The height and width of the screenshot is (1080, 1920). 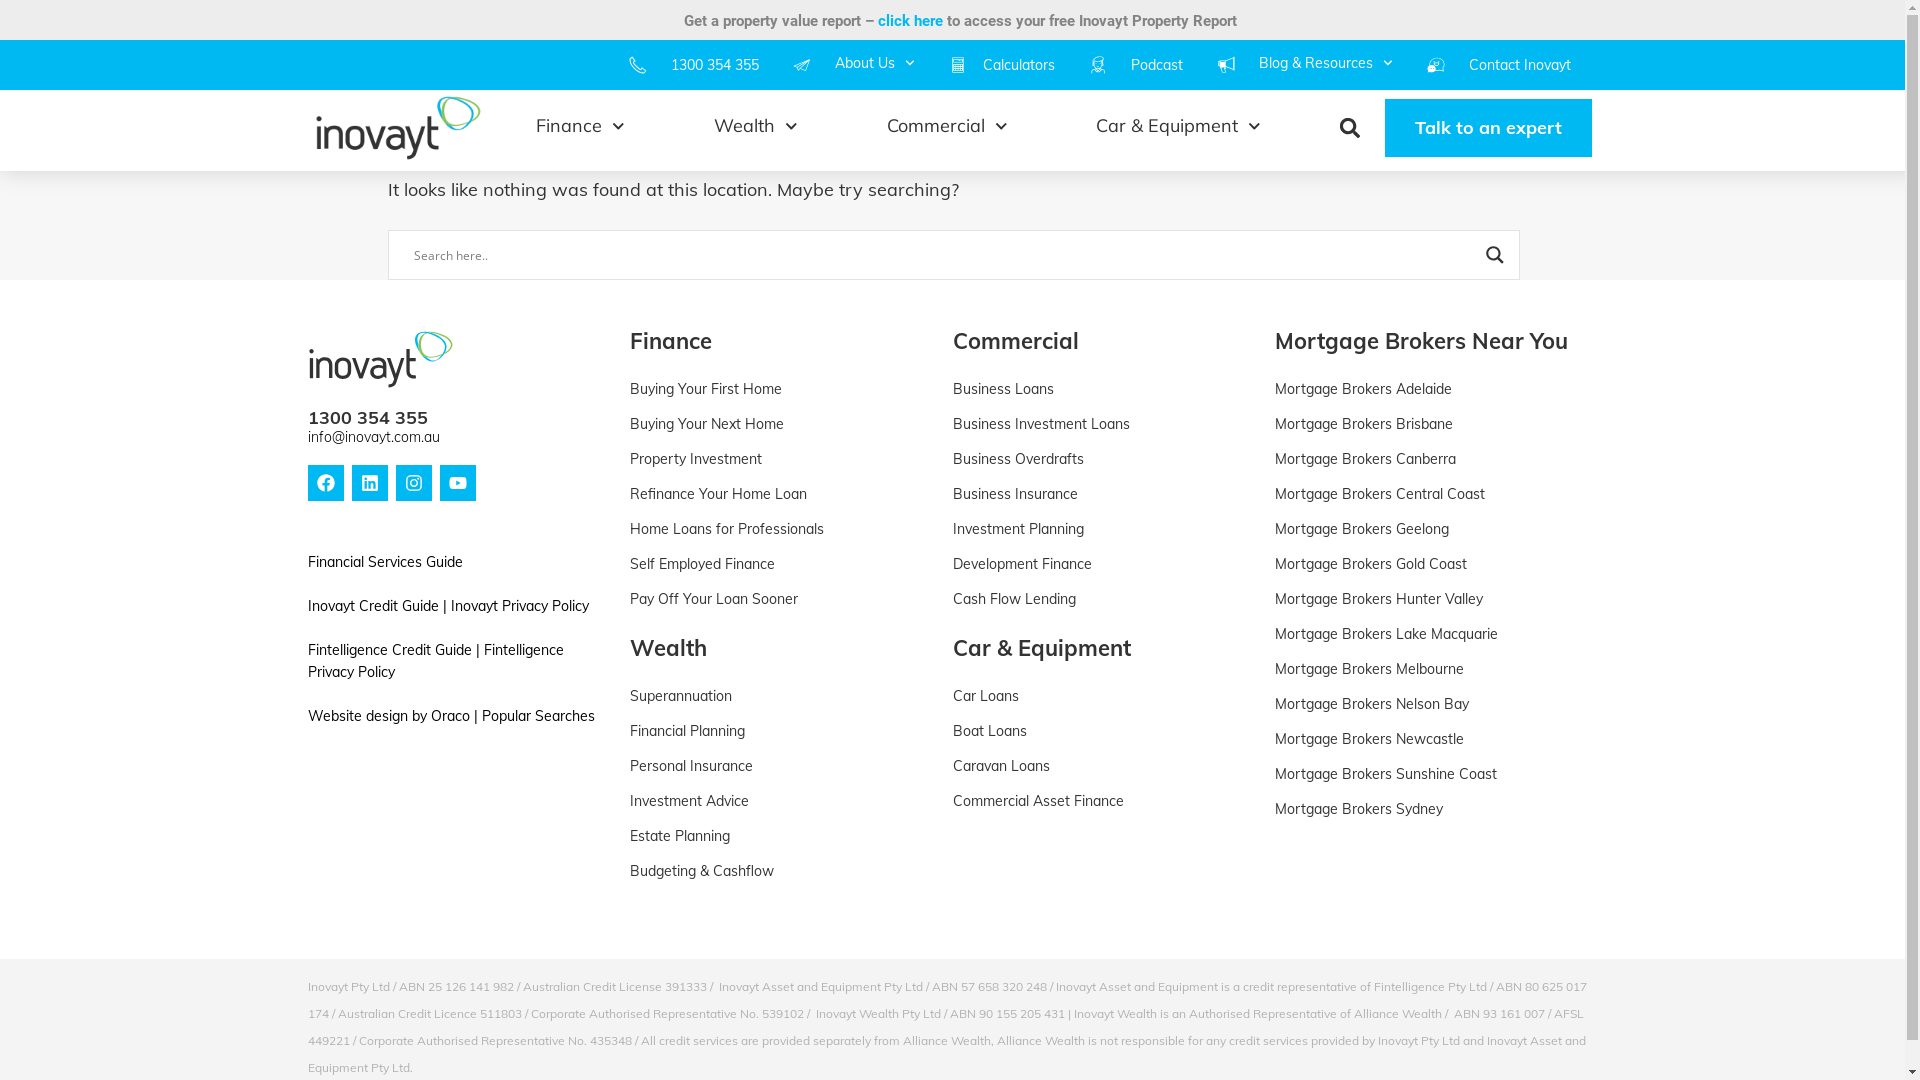 What do you see at coordinates (1422, 341) in the screenshot?
I see `Mortgage Brokers Near You` at bounding box center [1422, 341].